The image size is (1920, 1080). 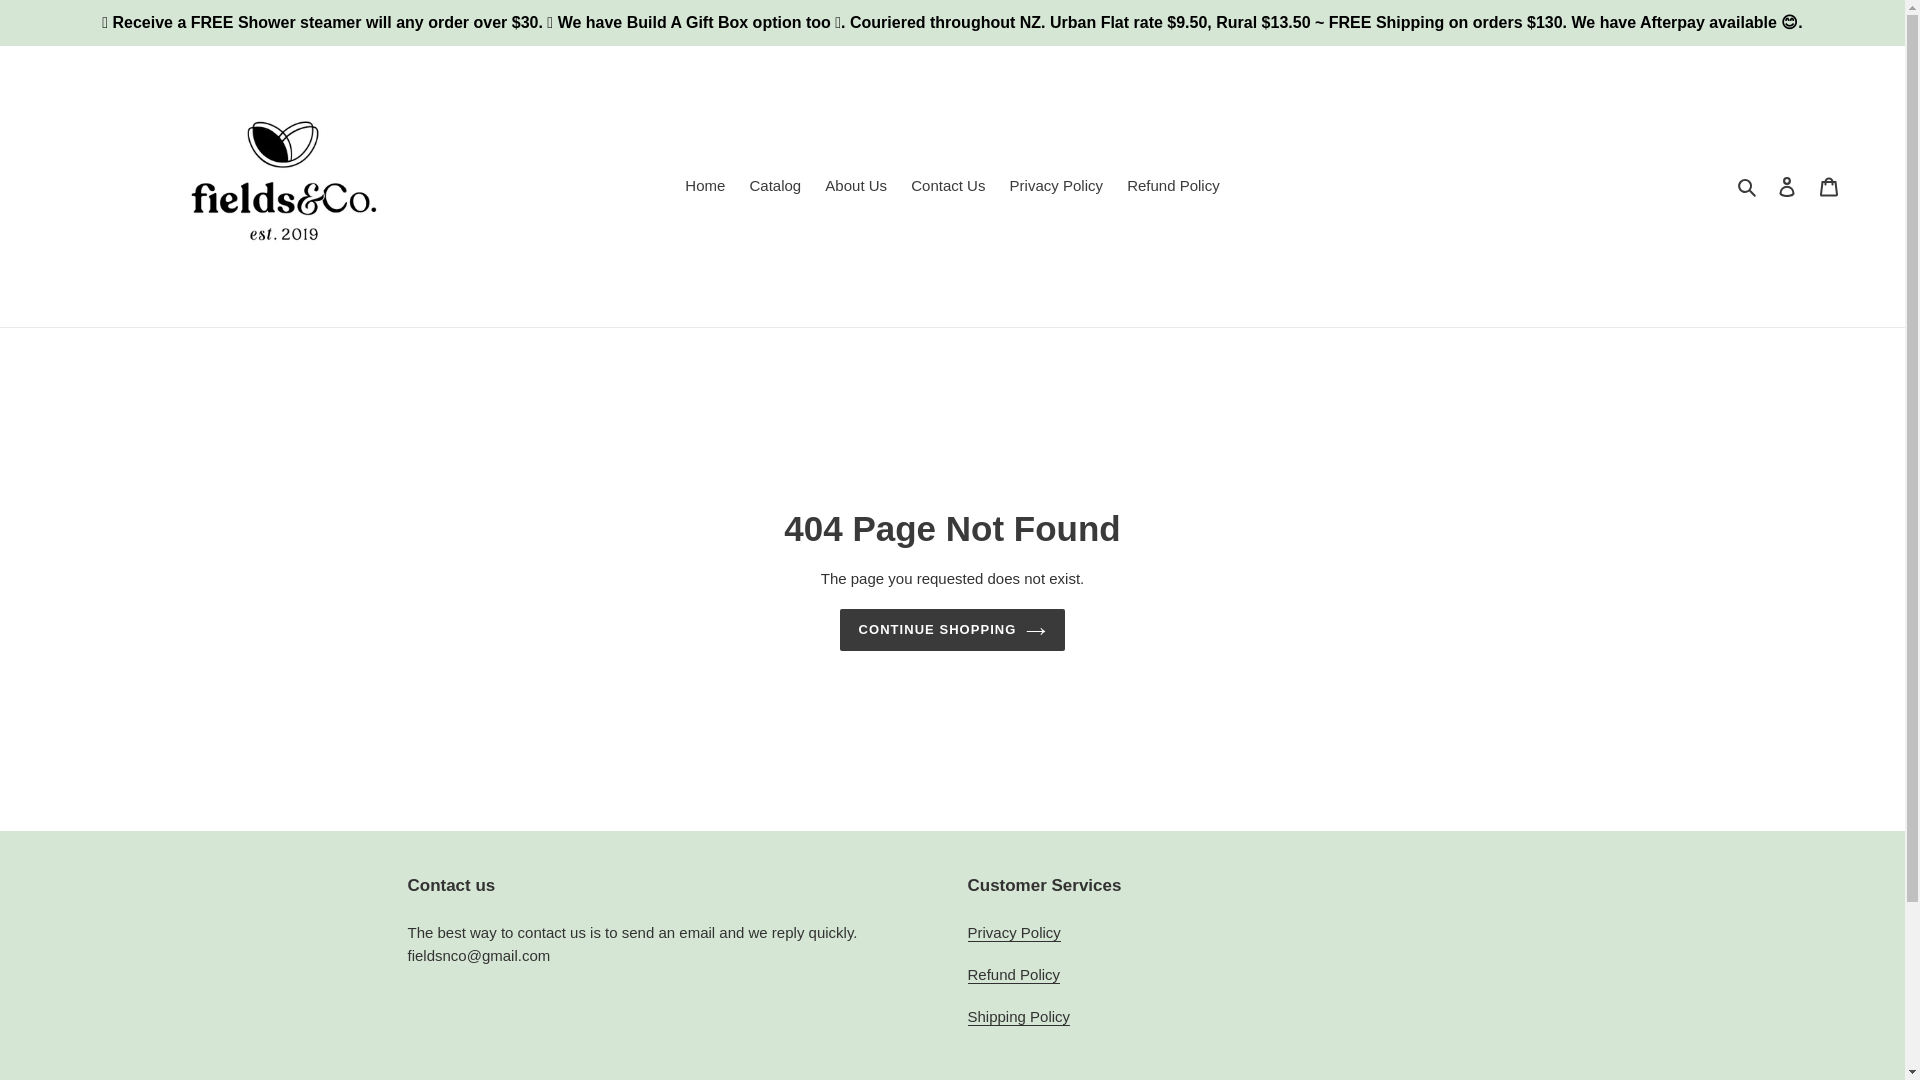 I want to click on About Us, so click(x=855, y=186).